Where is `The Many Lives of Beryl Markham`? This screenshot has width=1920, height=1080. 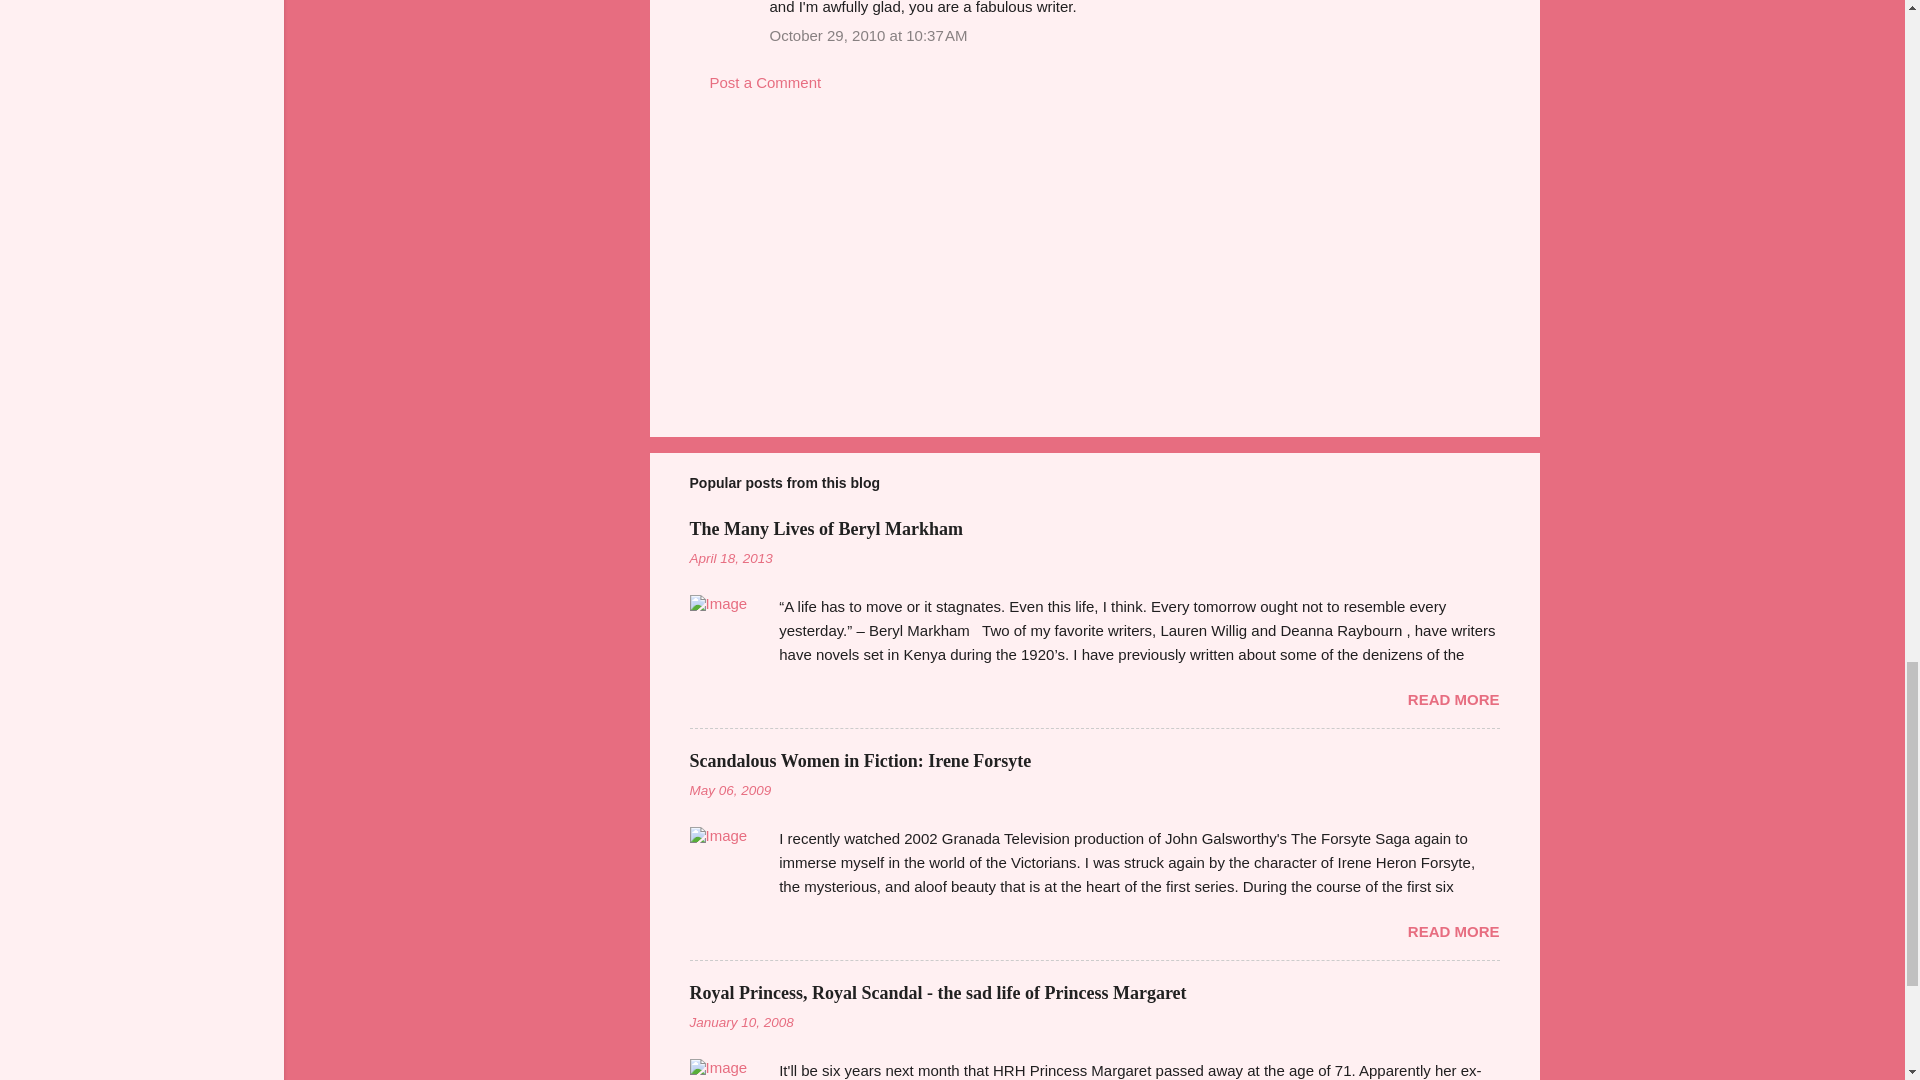
The Many Lives of Beryl Markham is located at coordinates (826, 528).